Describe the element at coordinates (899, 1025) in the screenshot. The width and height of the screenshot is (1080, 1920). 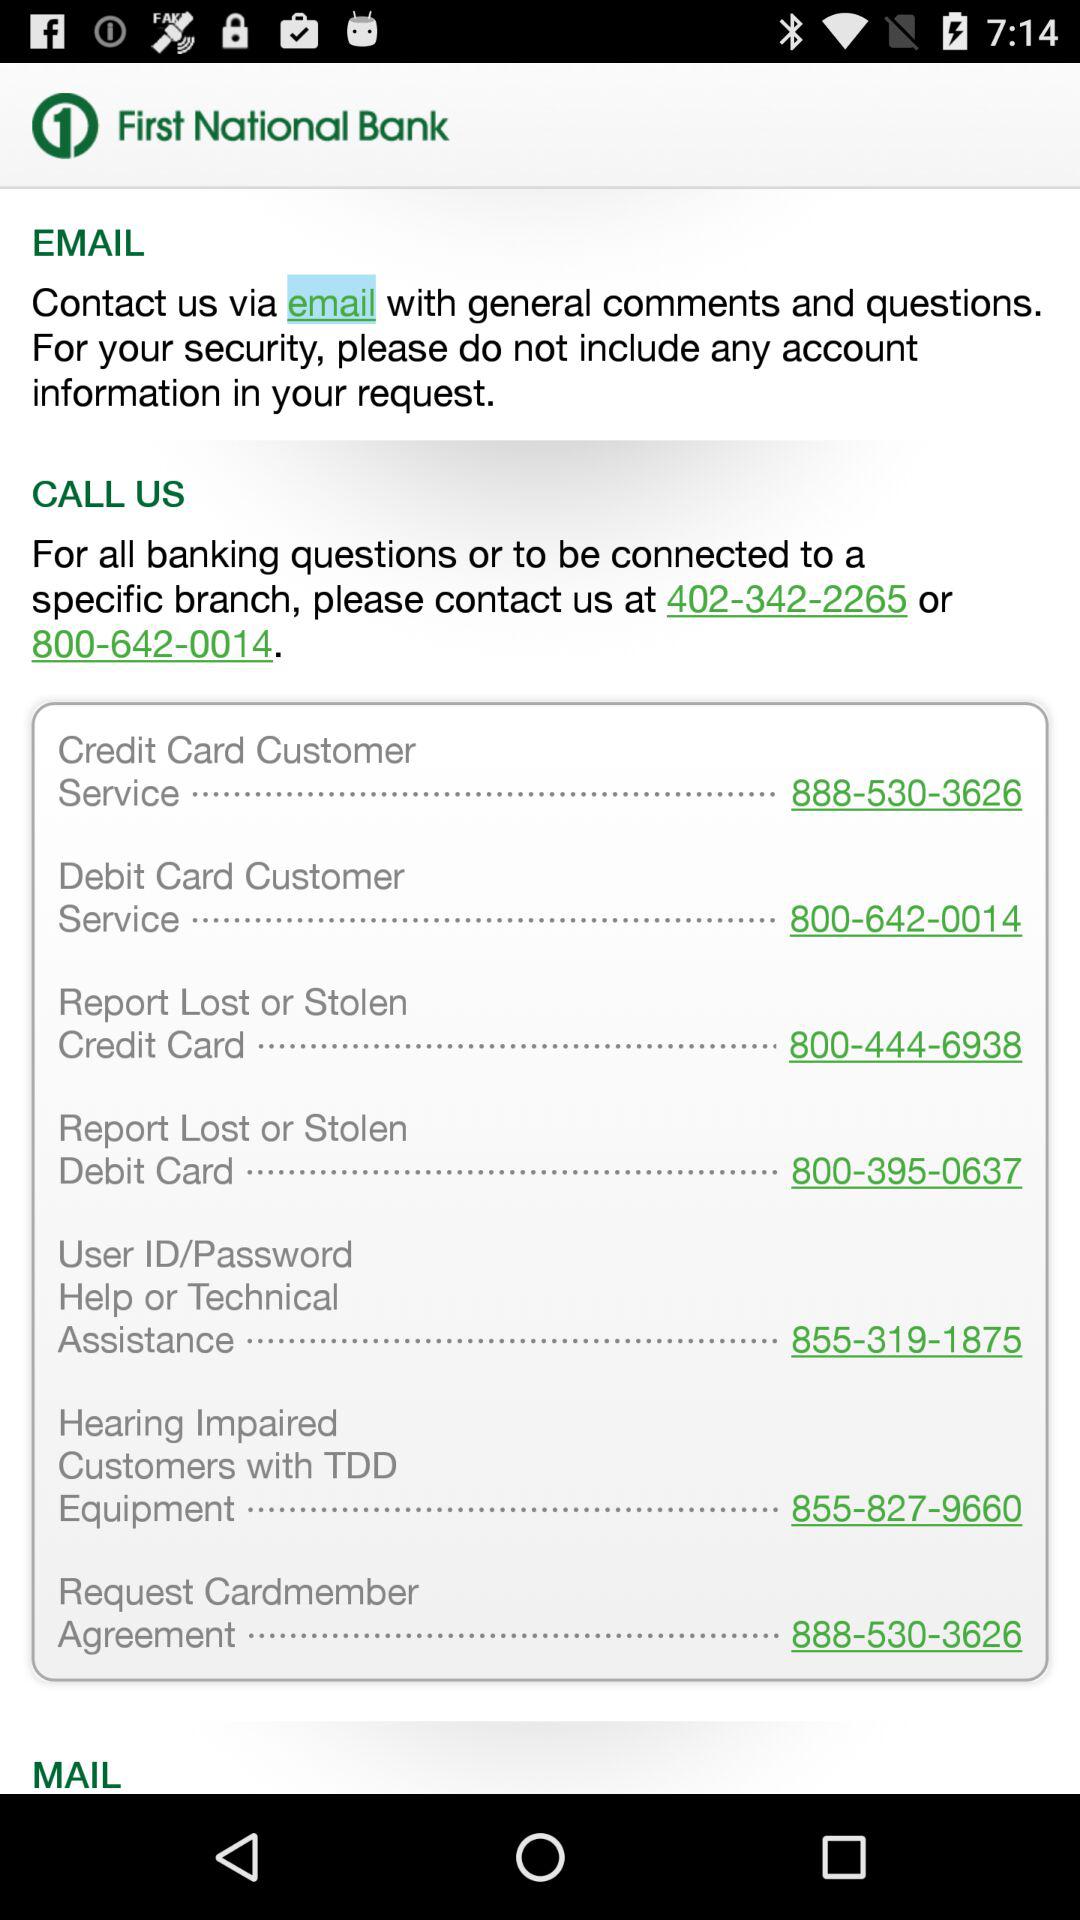
I see `flip to the 800-444-6938 item` at that location.